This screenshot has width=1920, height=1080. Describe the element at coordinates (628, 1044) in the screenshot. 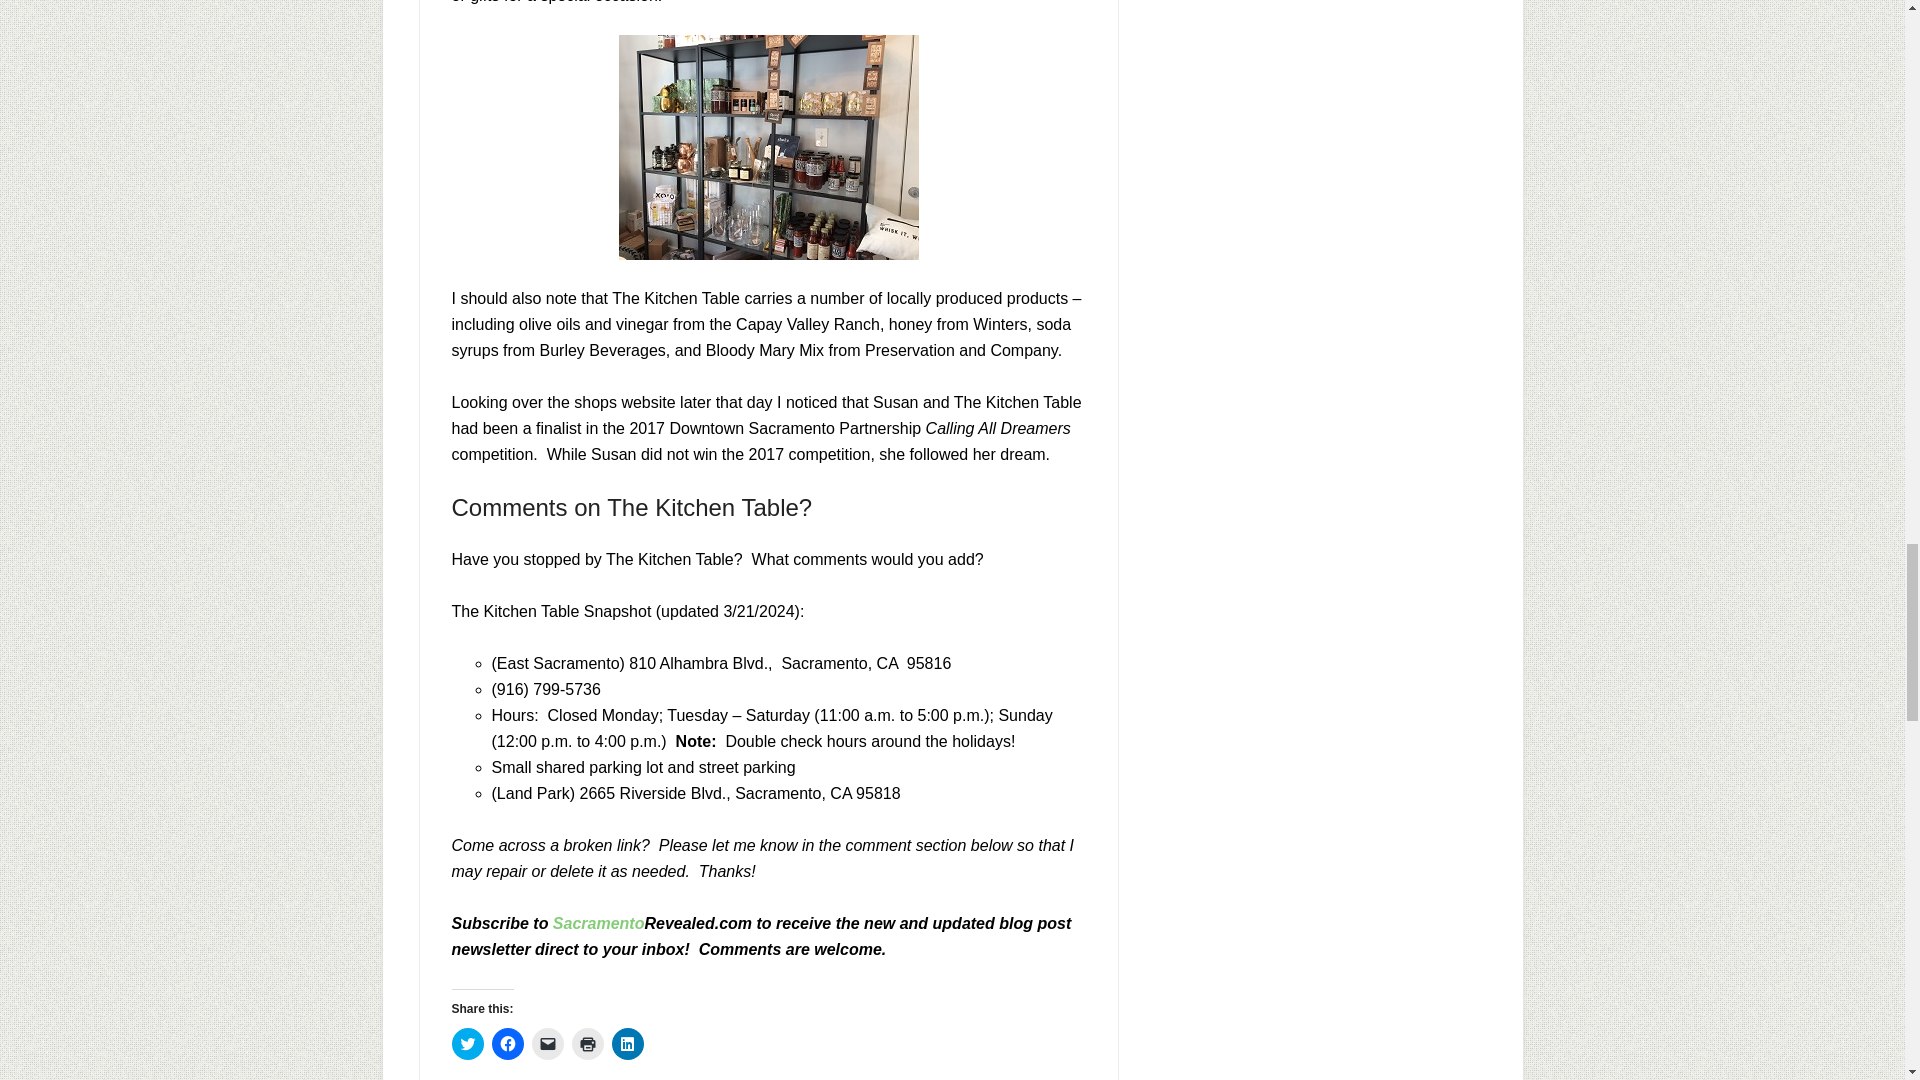

I see `Click to share on LinkedIn` at that location.